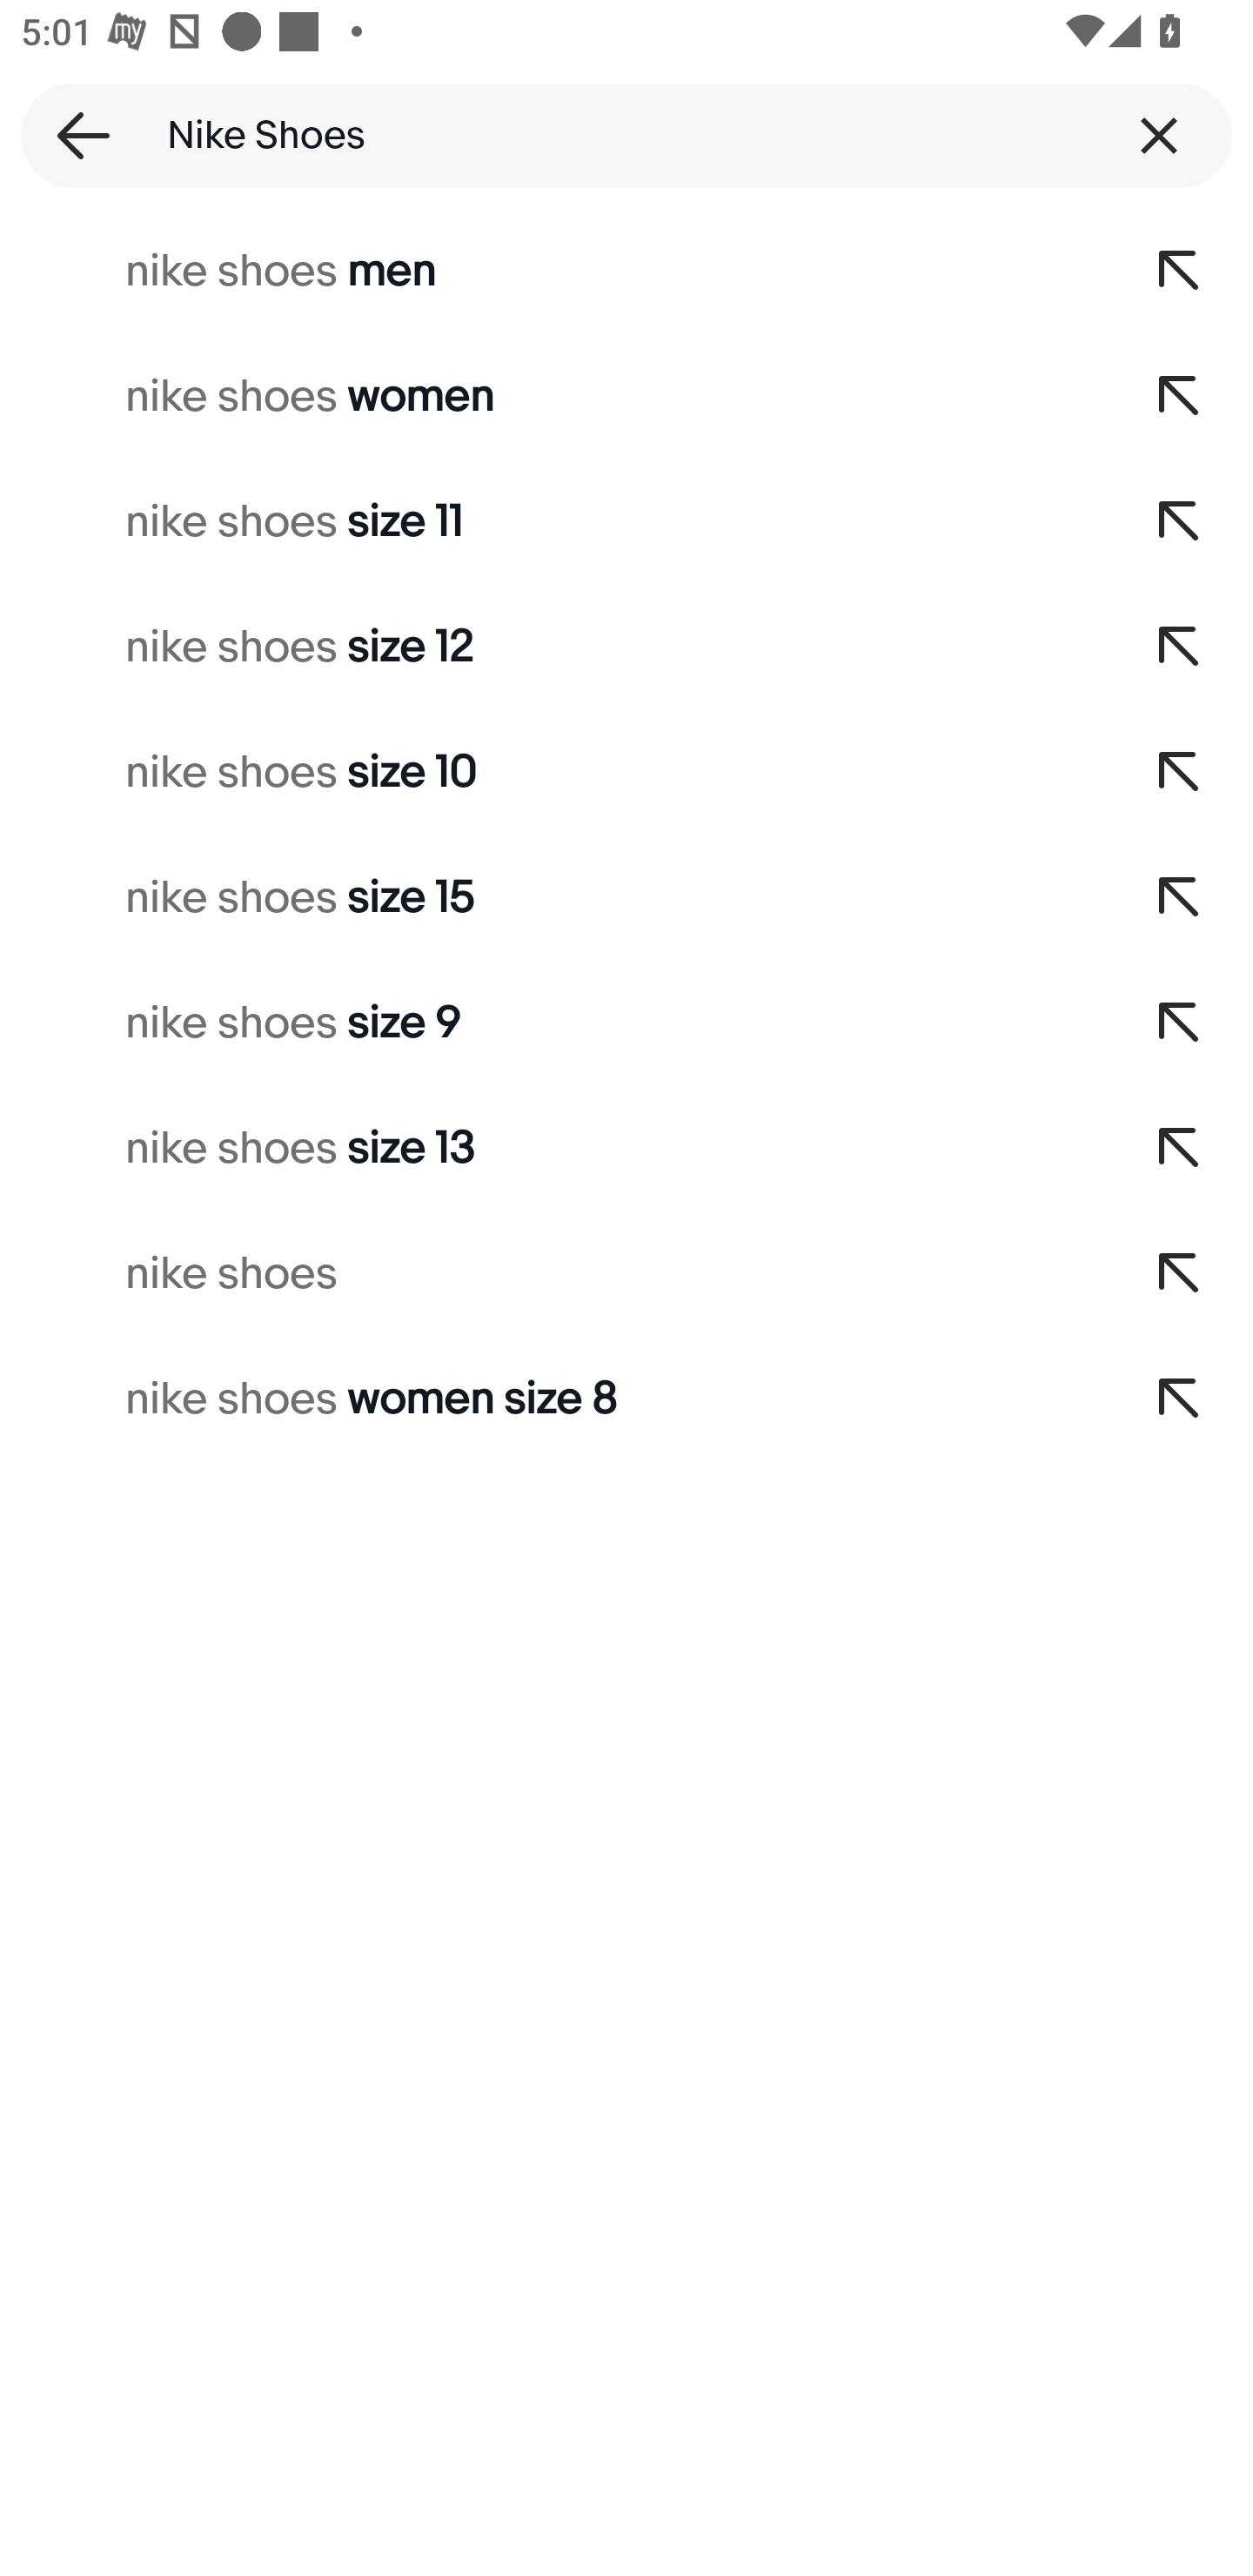 Image resolution: width=1253 pixels, height=2576 pixels. What do you see at coordinates (553, 272) in the screenshot?
I see `nike shoes men` at bounding box center [553, 272].